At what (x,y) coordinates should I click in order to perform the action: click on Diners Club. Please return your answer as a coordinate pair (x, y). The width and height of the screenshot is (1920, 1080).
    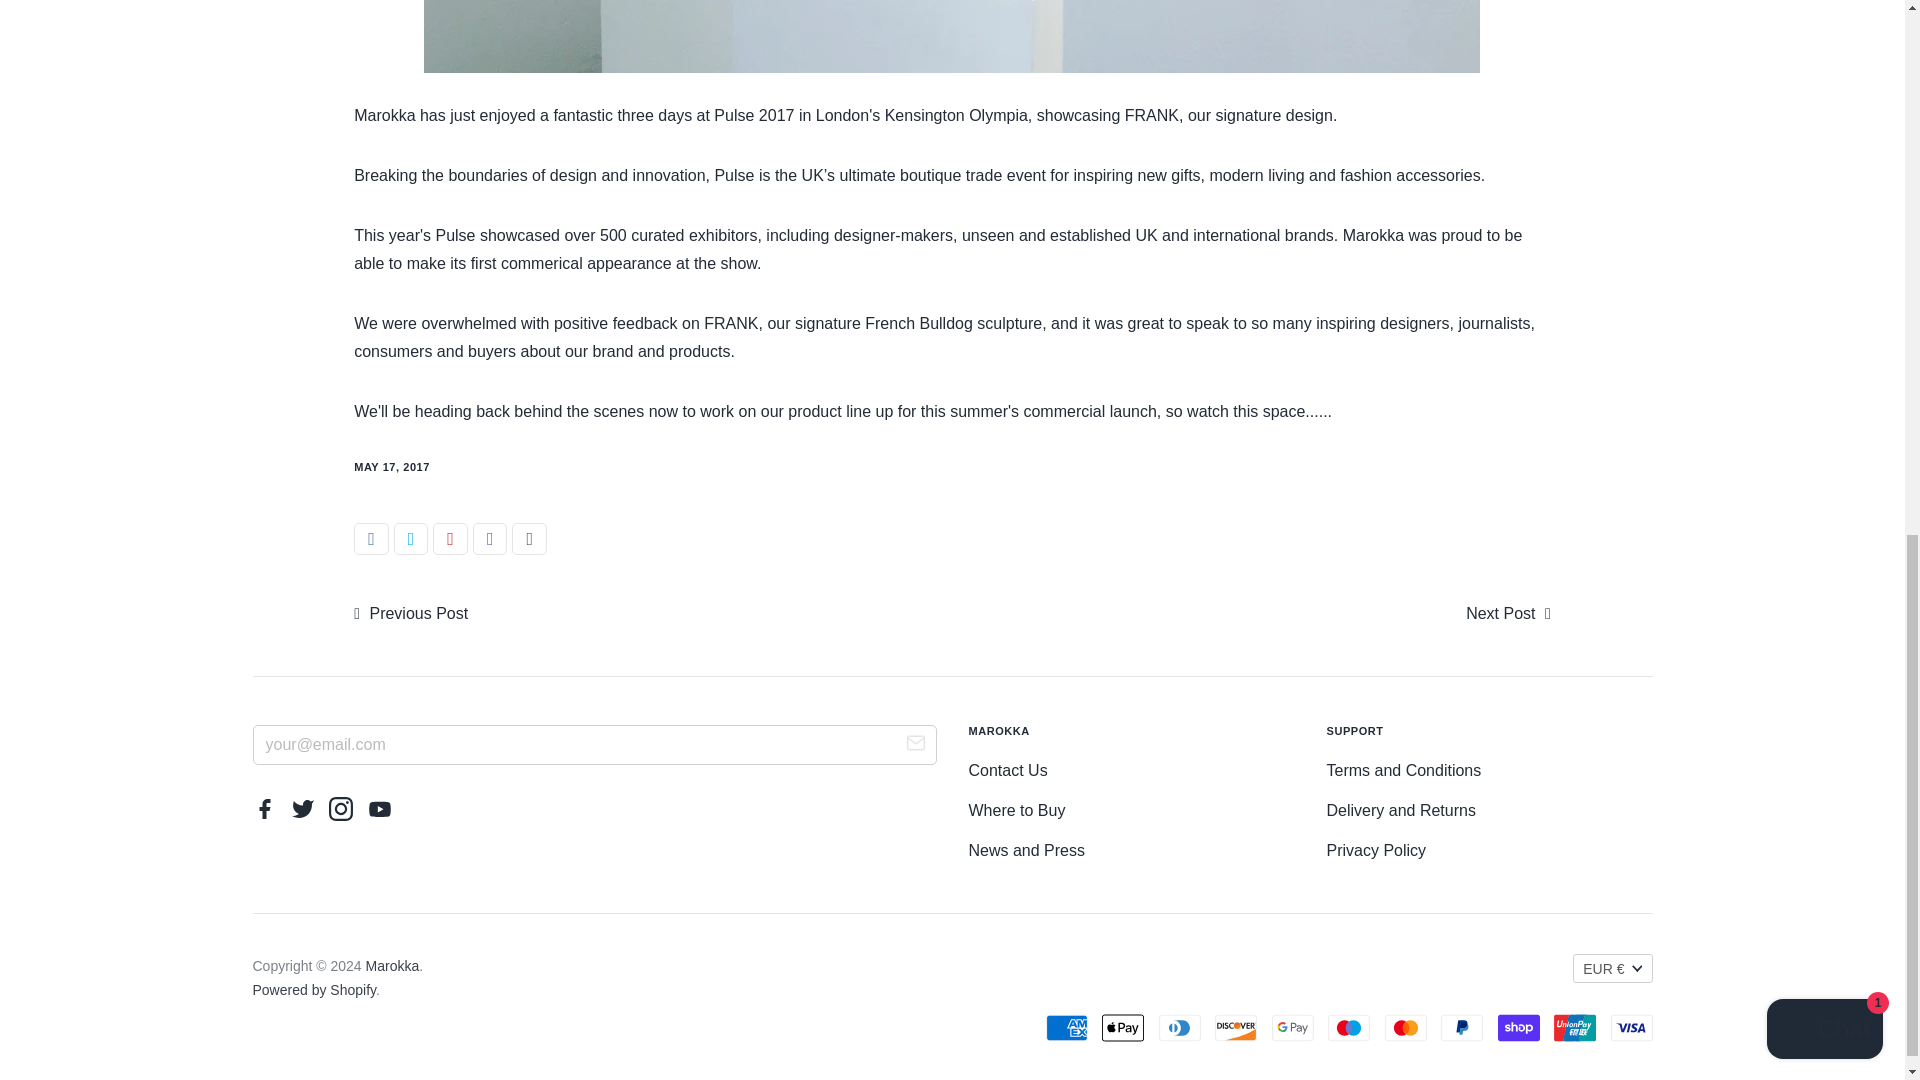
    Looking at the image, I should click on (1180, 1027).